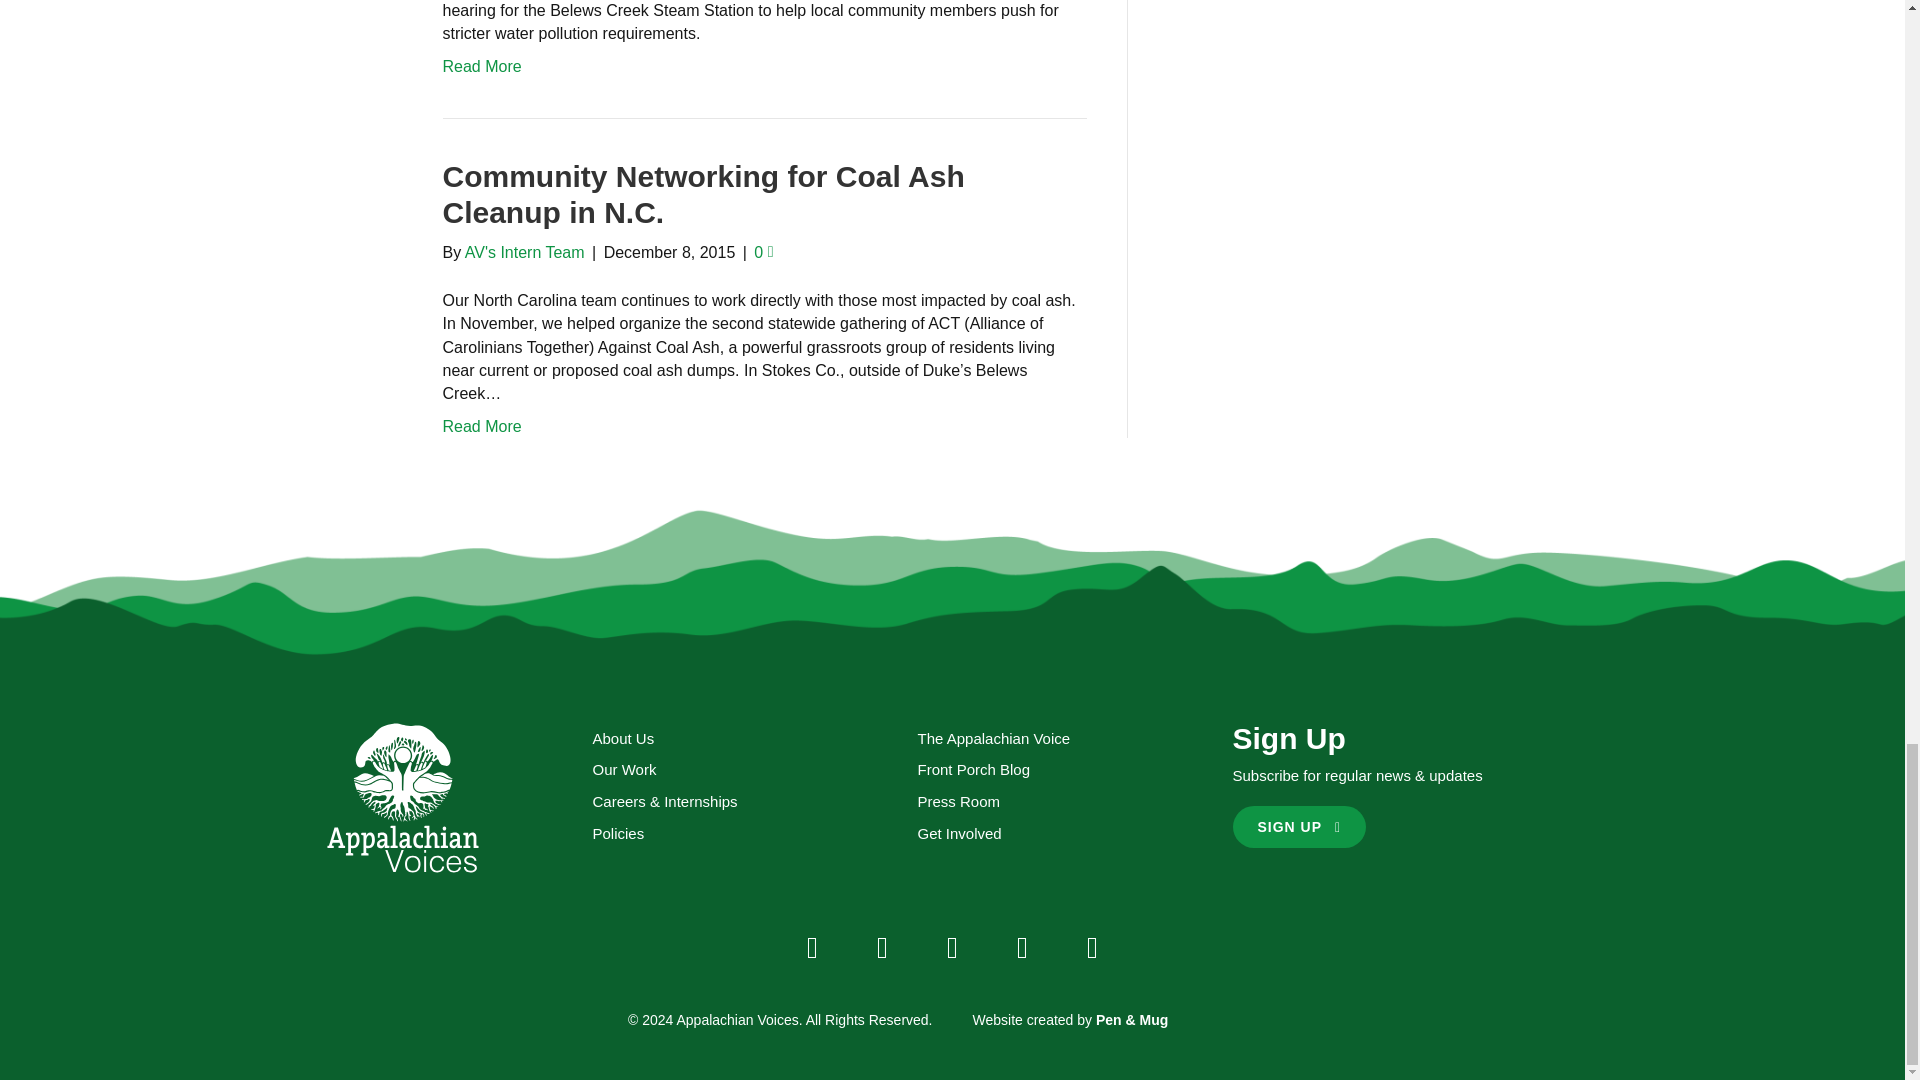  Describe the element at coordinates (702, 194) in the screenshot. I see `Community Networking for Coal Ash Cleanup in N.C.` at that location.